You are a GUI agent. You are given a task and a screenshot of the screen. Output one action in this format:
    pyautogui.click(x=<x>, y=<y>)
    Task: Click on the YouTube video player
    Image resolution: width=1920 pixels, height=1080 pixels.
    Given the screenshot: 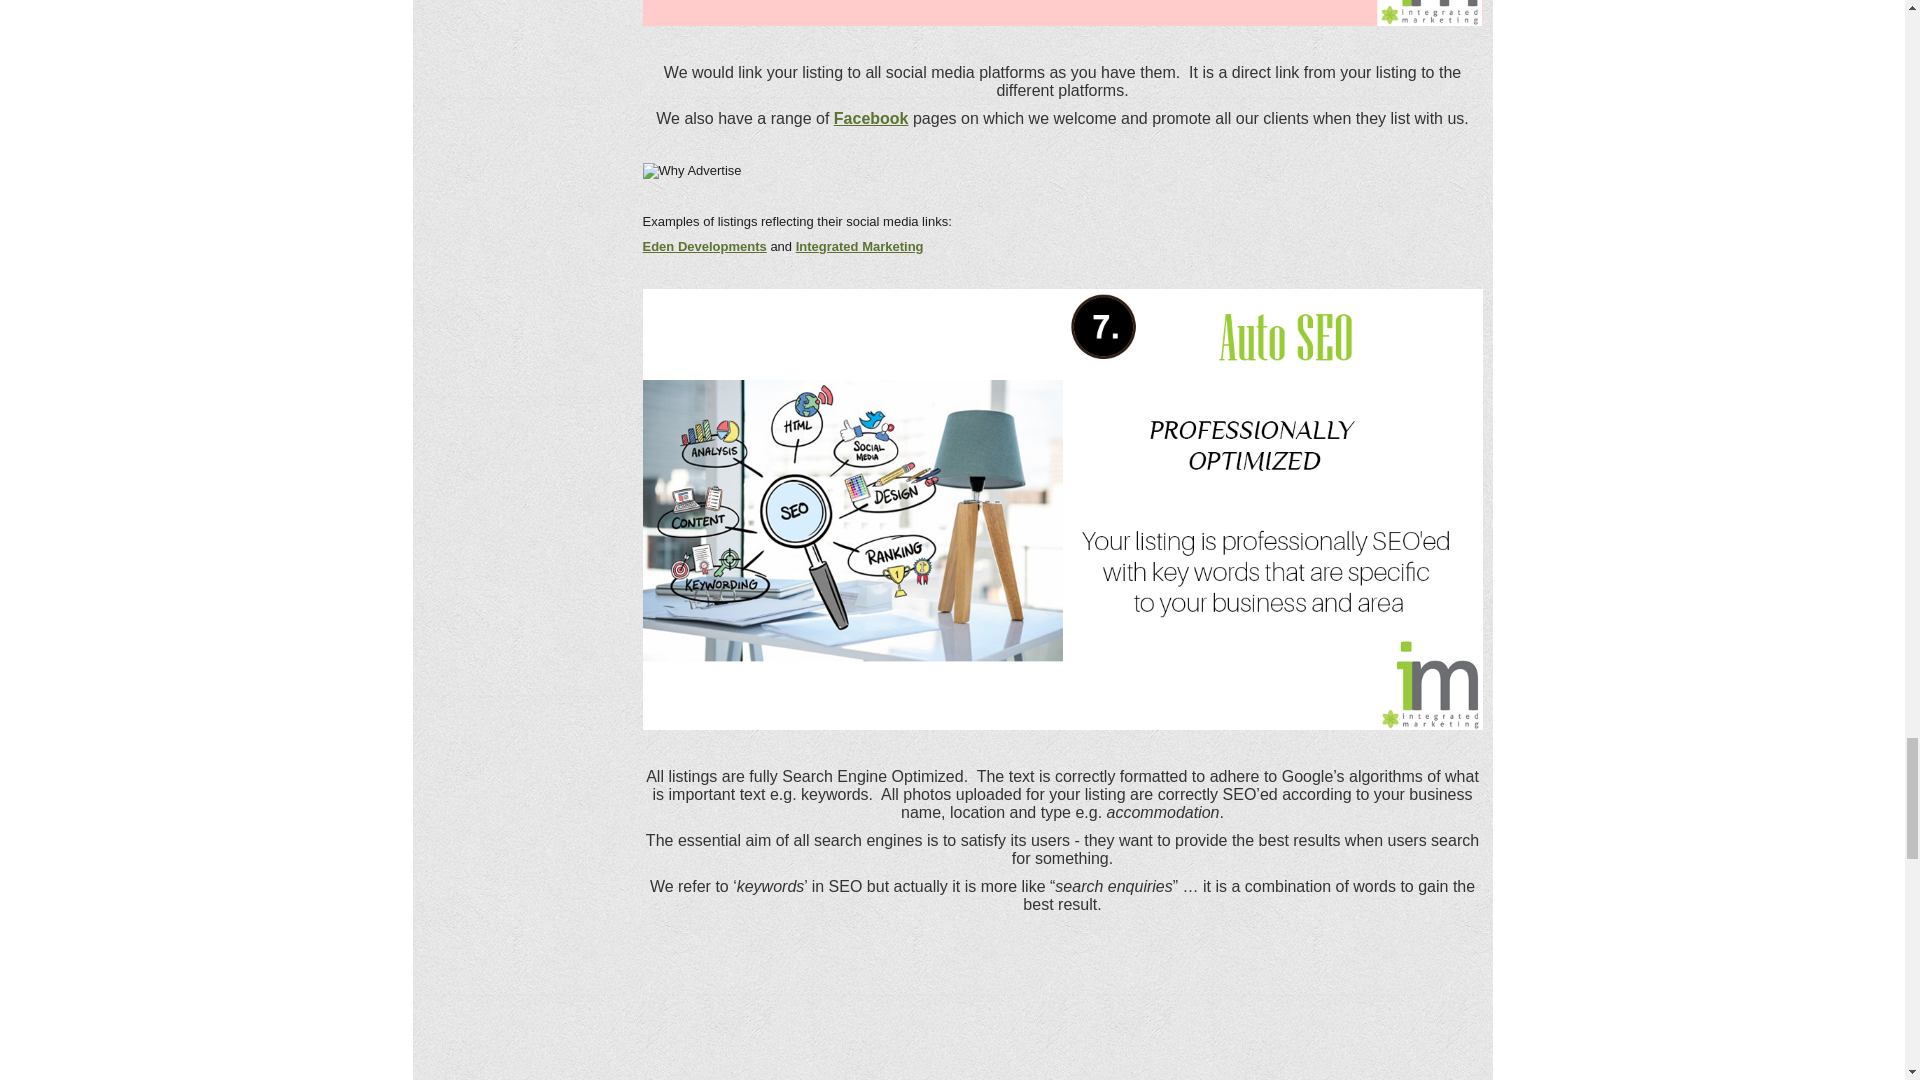 What is the action you would take?
    pyautogui.click(x=1062, y=1014)
    